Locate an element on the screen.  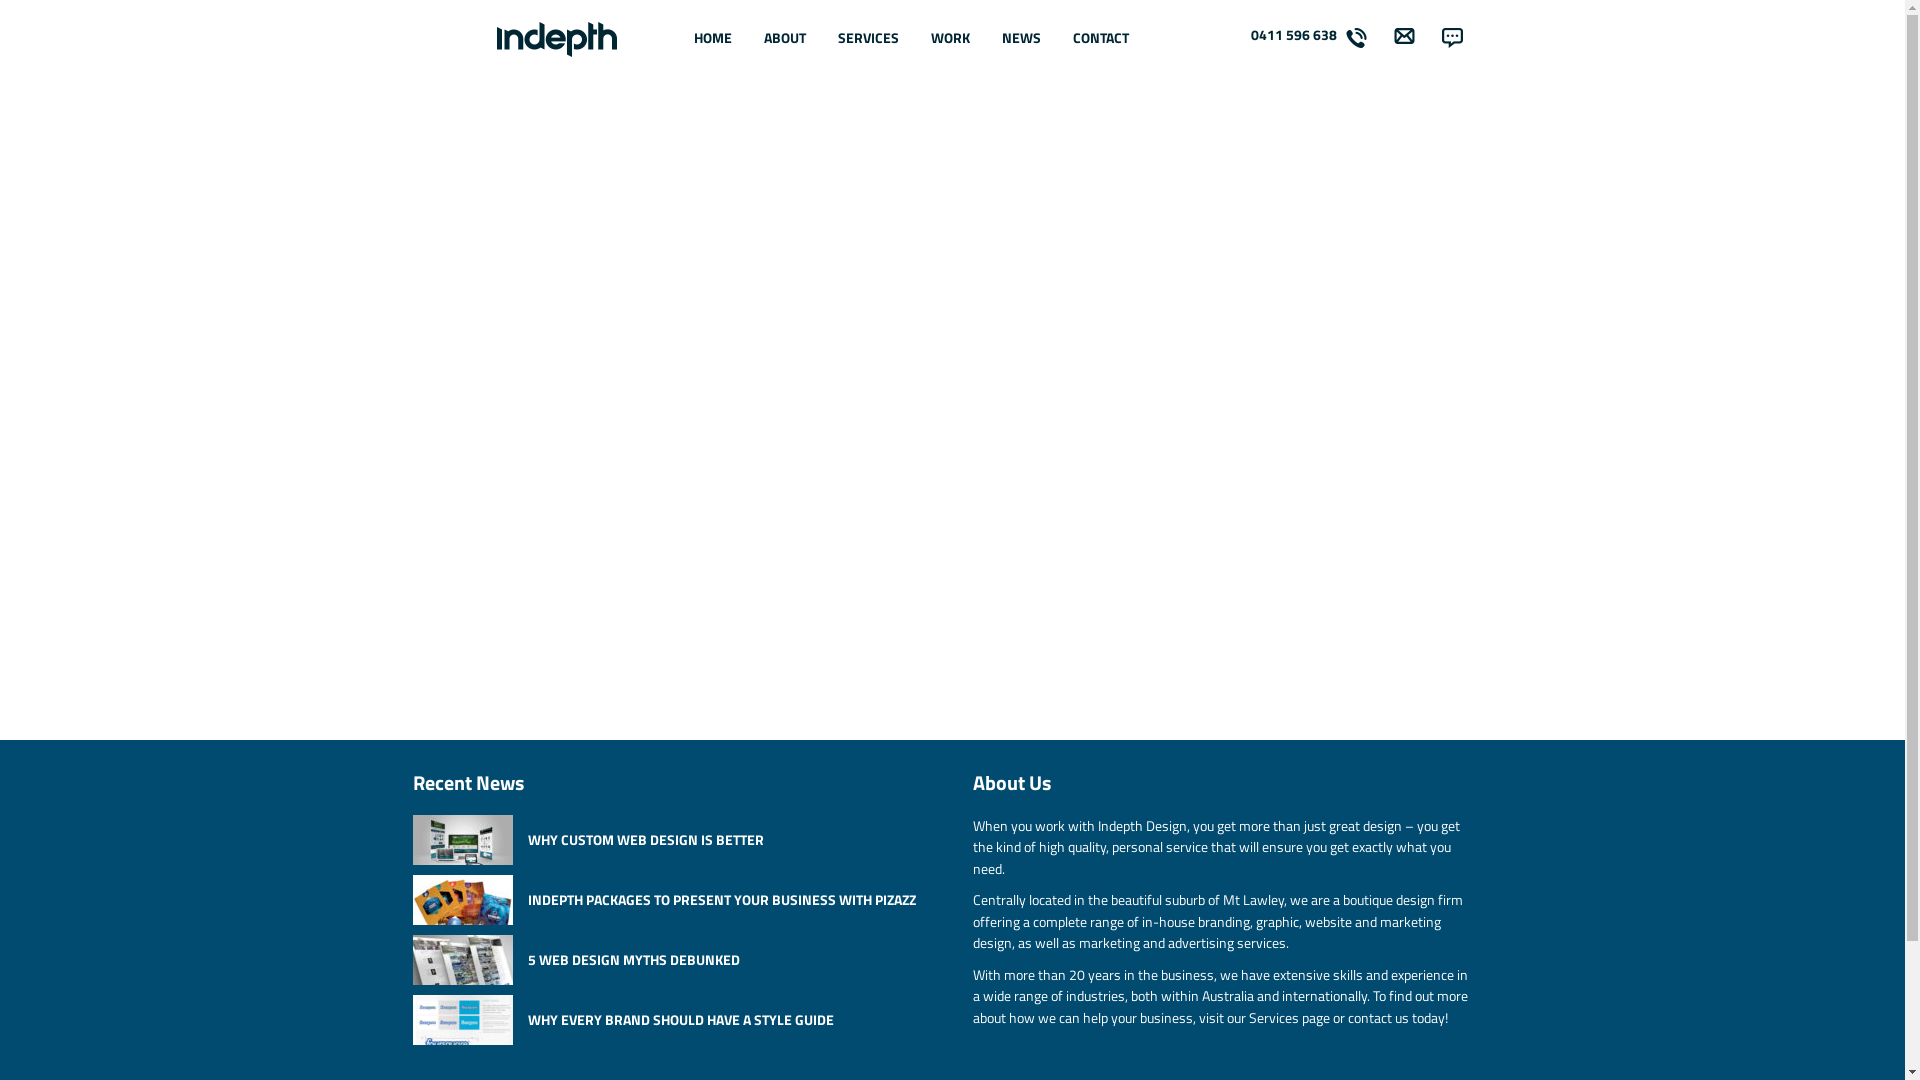
WHY EVERY BRAND SHOULD HAVE A STYLE GUIDE is located at coordinates (682, 1019).